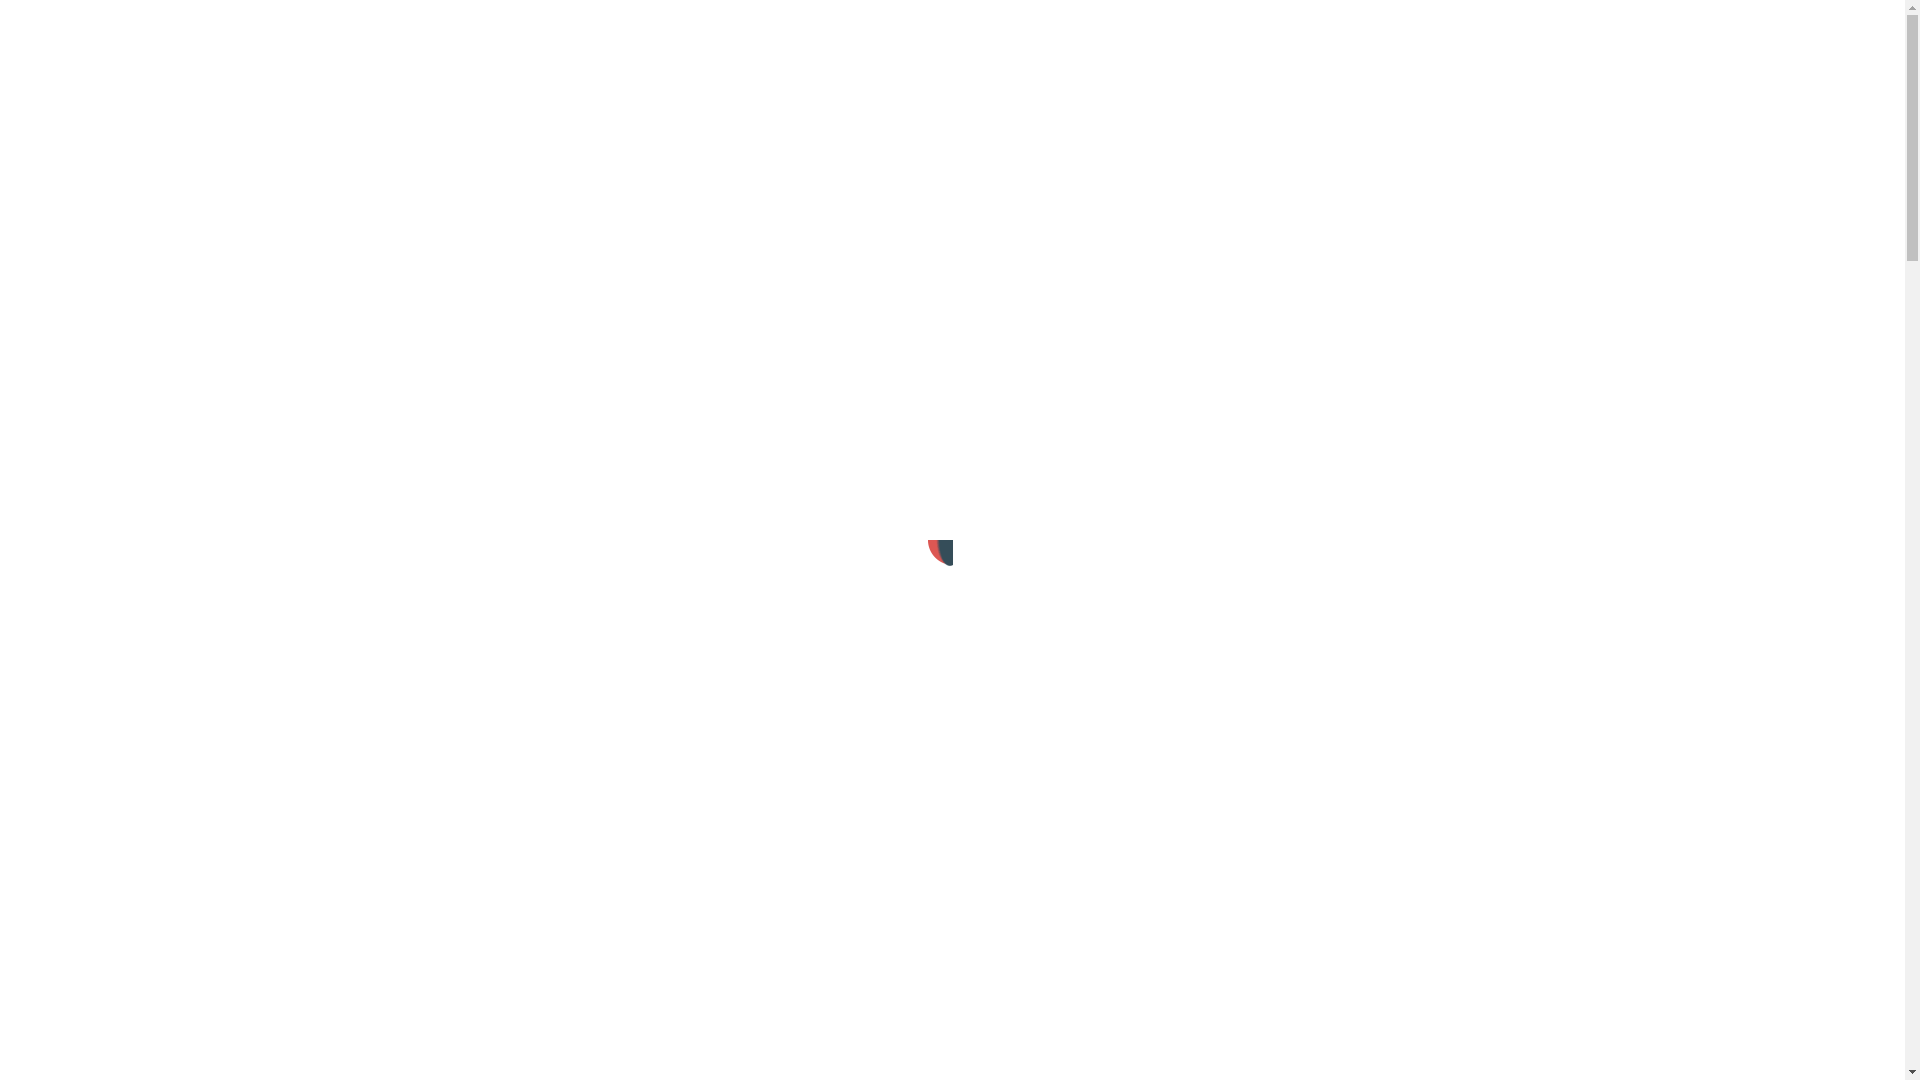 This screenshot has width=1920, height=1080. What do you see at coordinates (838, 27) in the screenshot?
I see `CONTACTEER ONS` at bounding box center [838, 27].